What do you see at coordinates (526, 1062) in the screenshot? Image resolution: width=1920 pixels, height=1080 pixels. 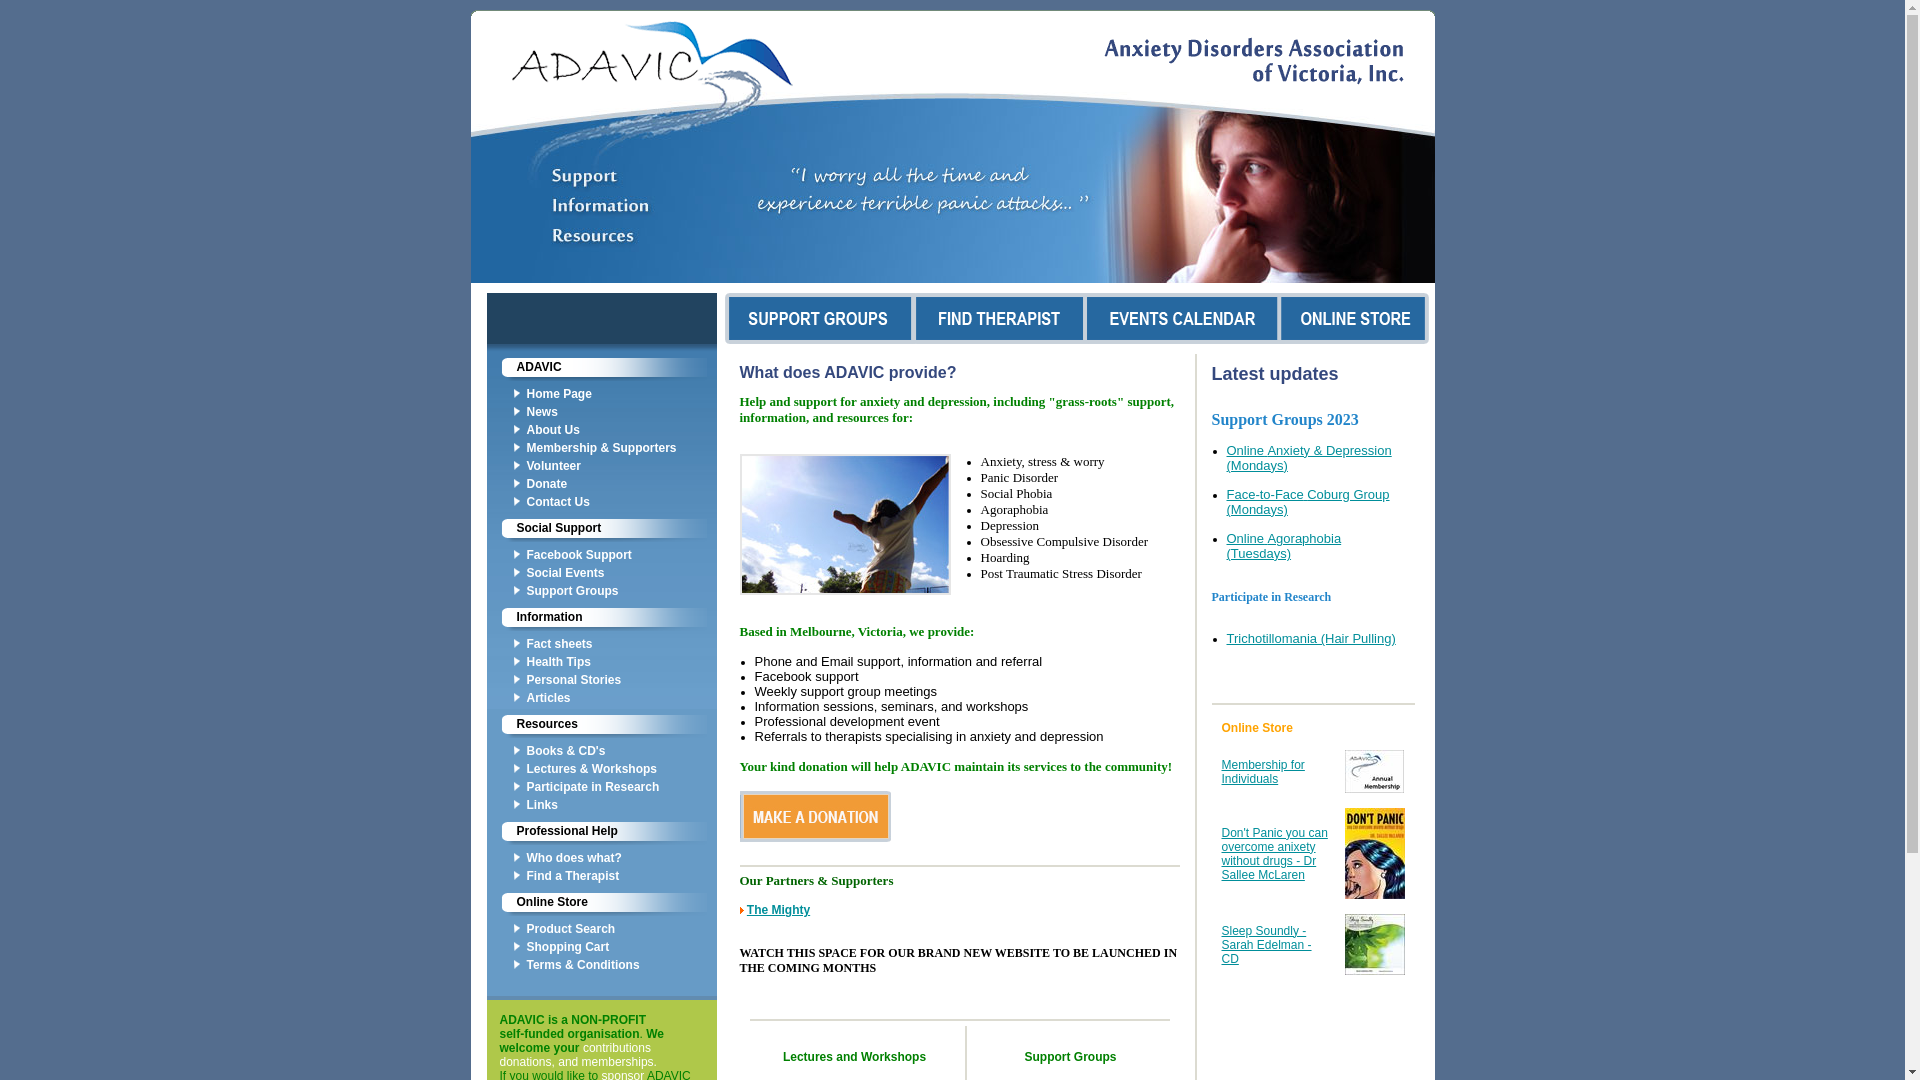 I see `donations` at bounding box center [526, 1062].